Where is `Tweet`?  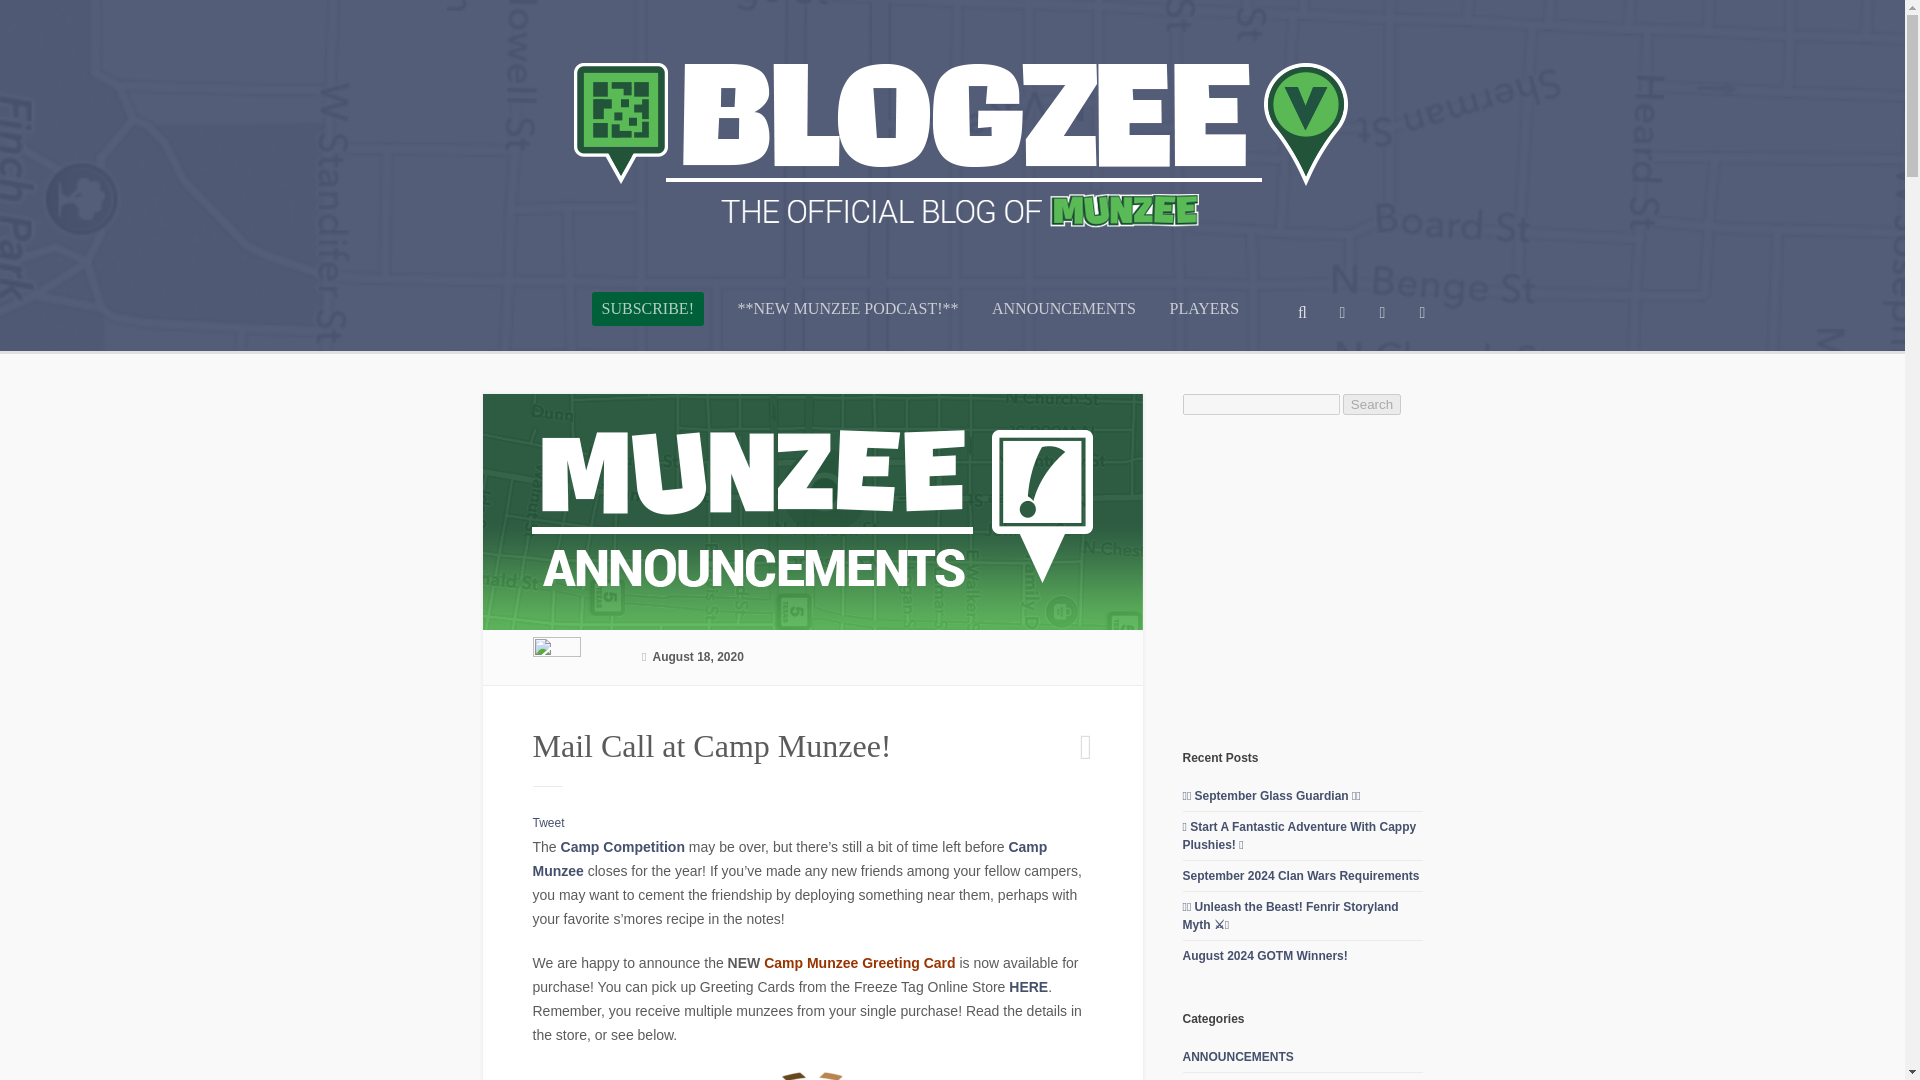
Tweet is located at coordinates (548, 823).